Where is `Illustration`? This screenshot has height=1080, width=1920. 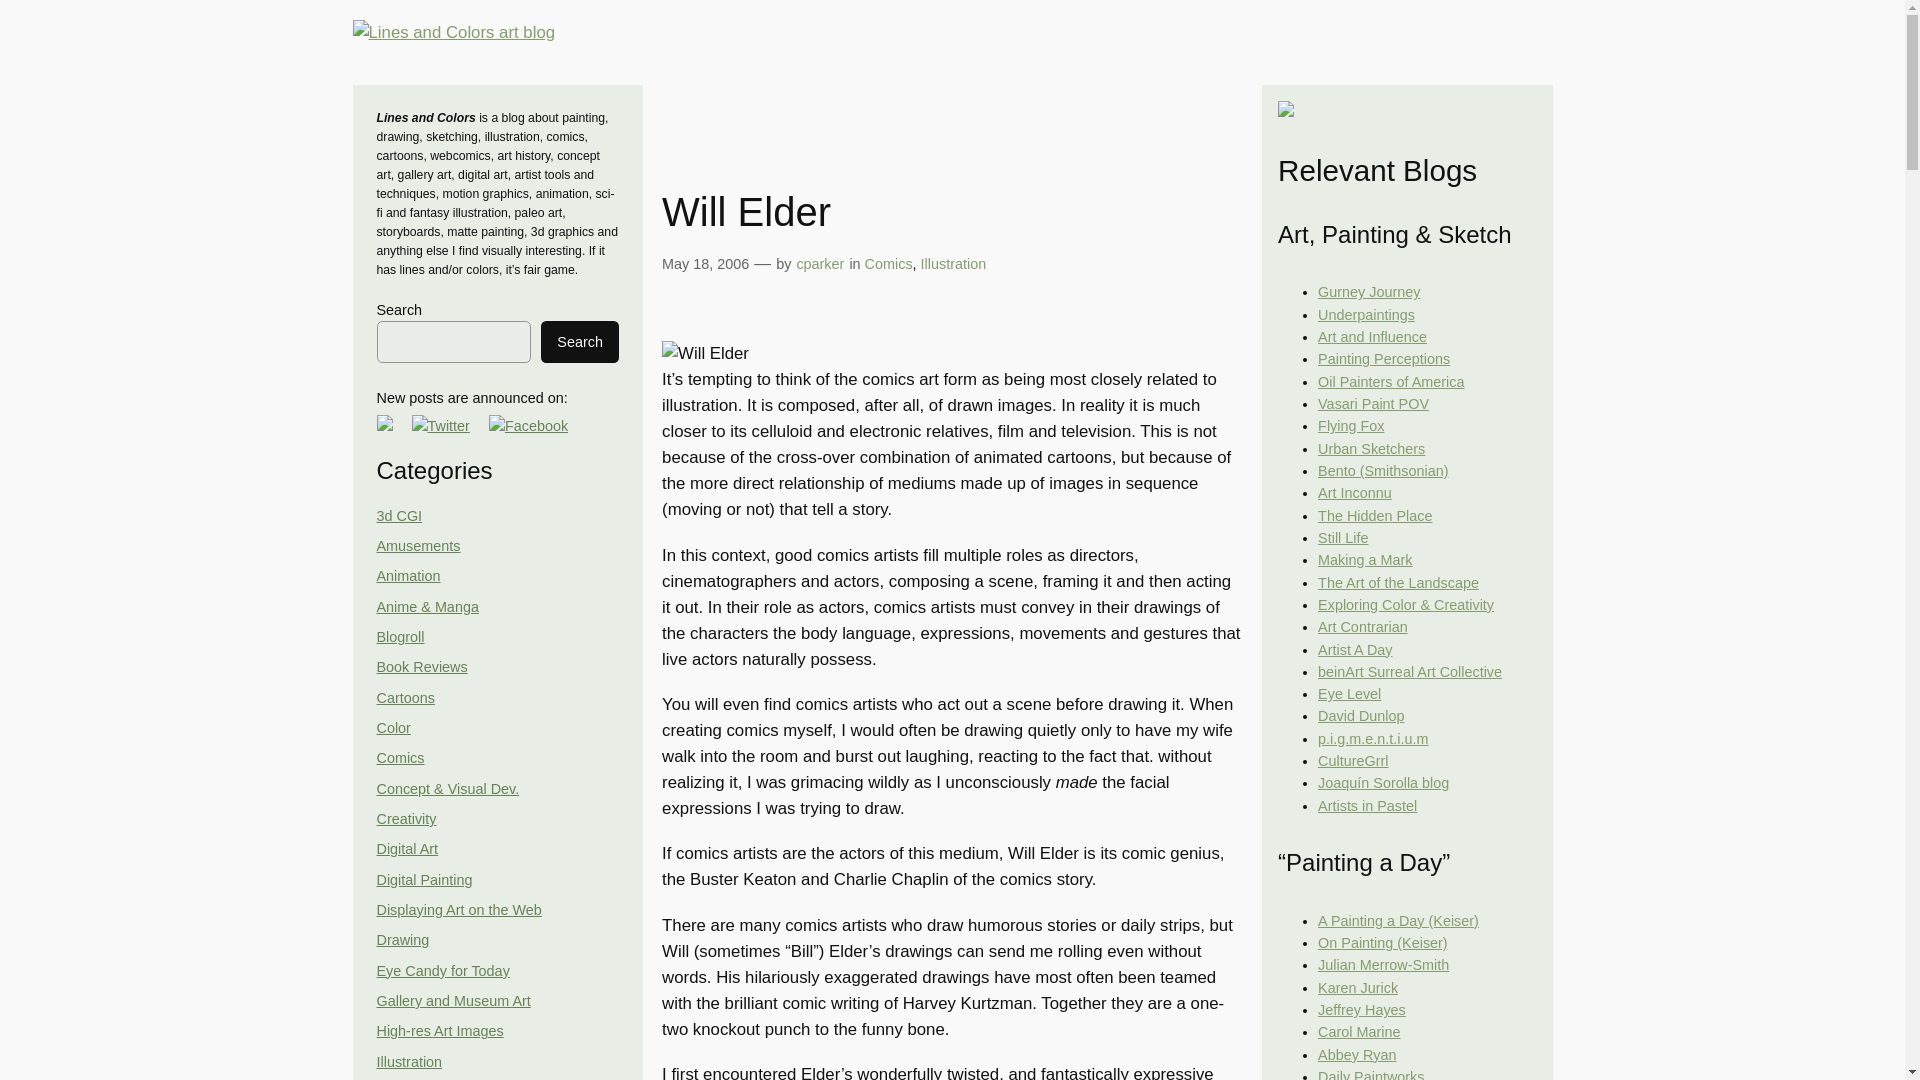 Illustration is located at coordinates (408, 1062).